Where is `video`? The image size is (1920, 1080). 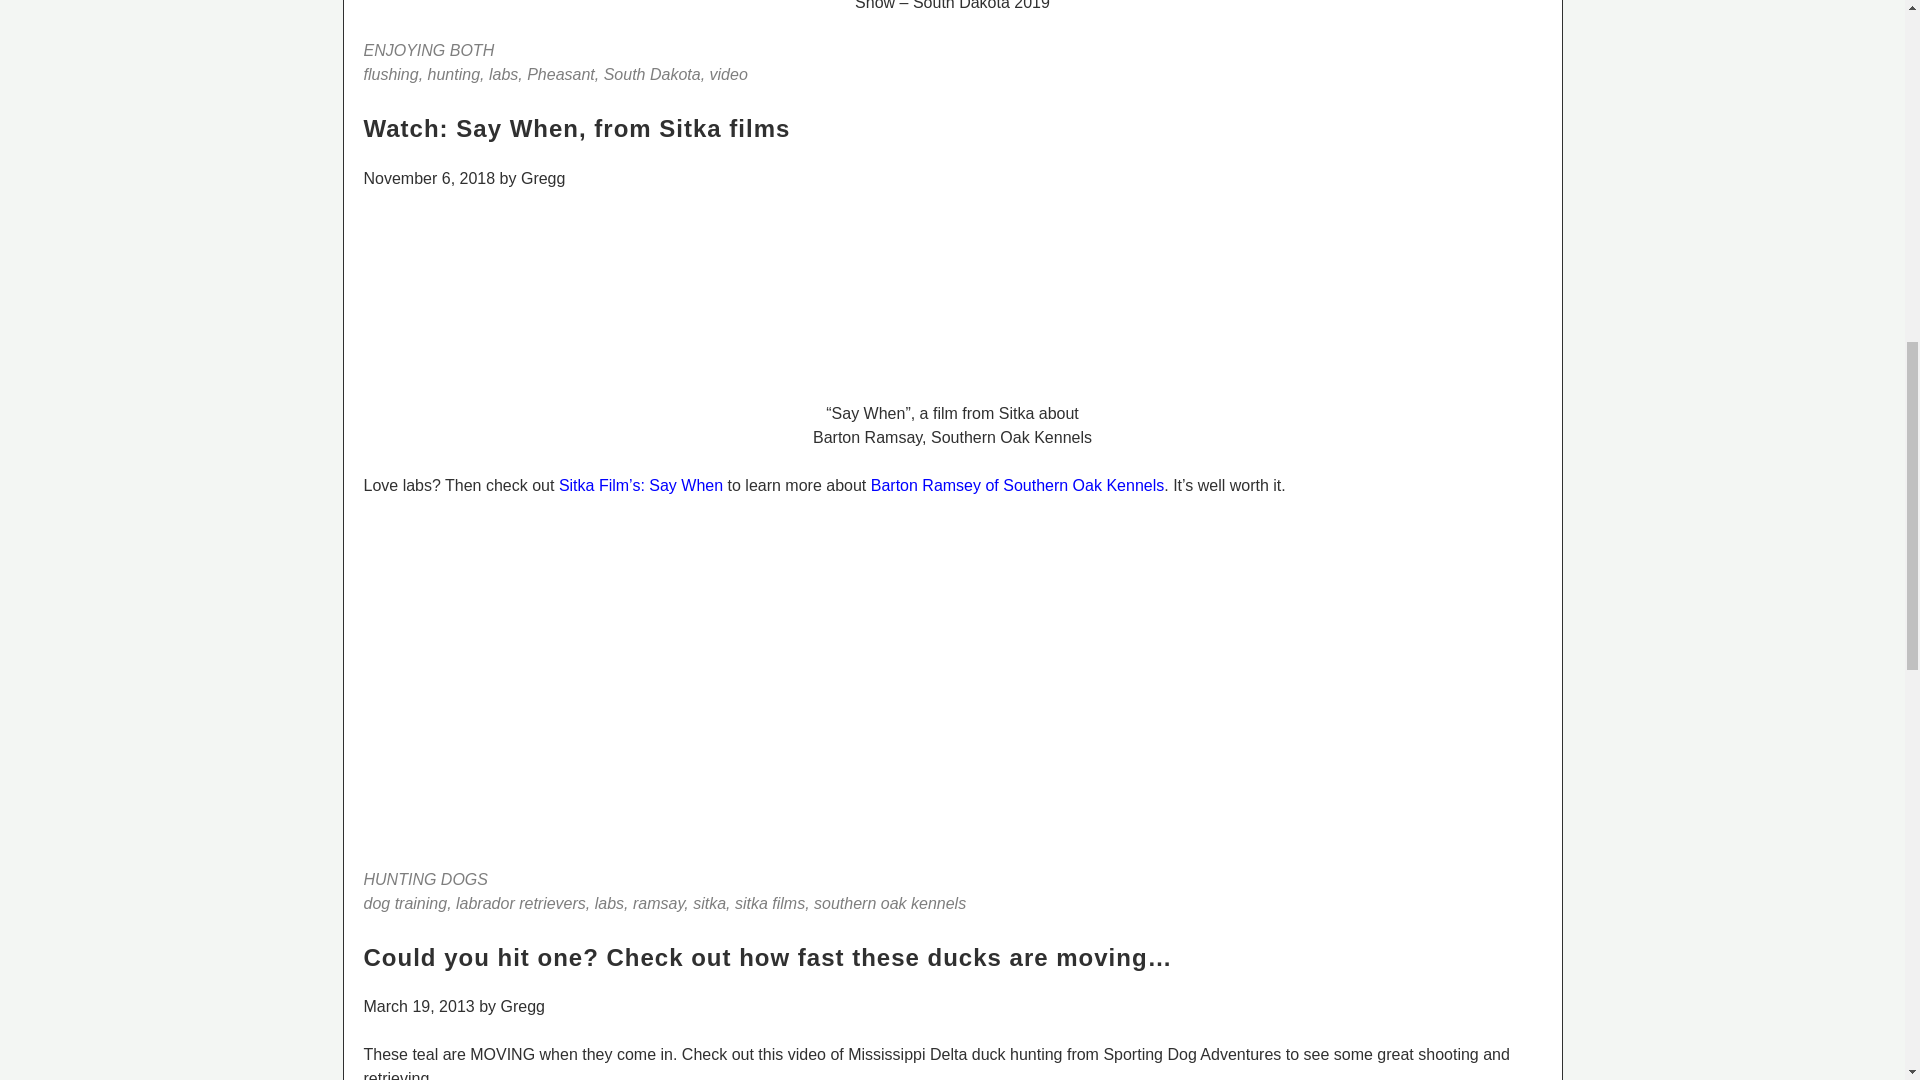
video is located at coordinates (729, 74).